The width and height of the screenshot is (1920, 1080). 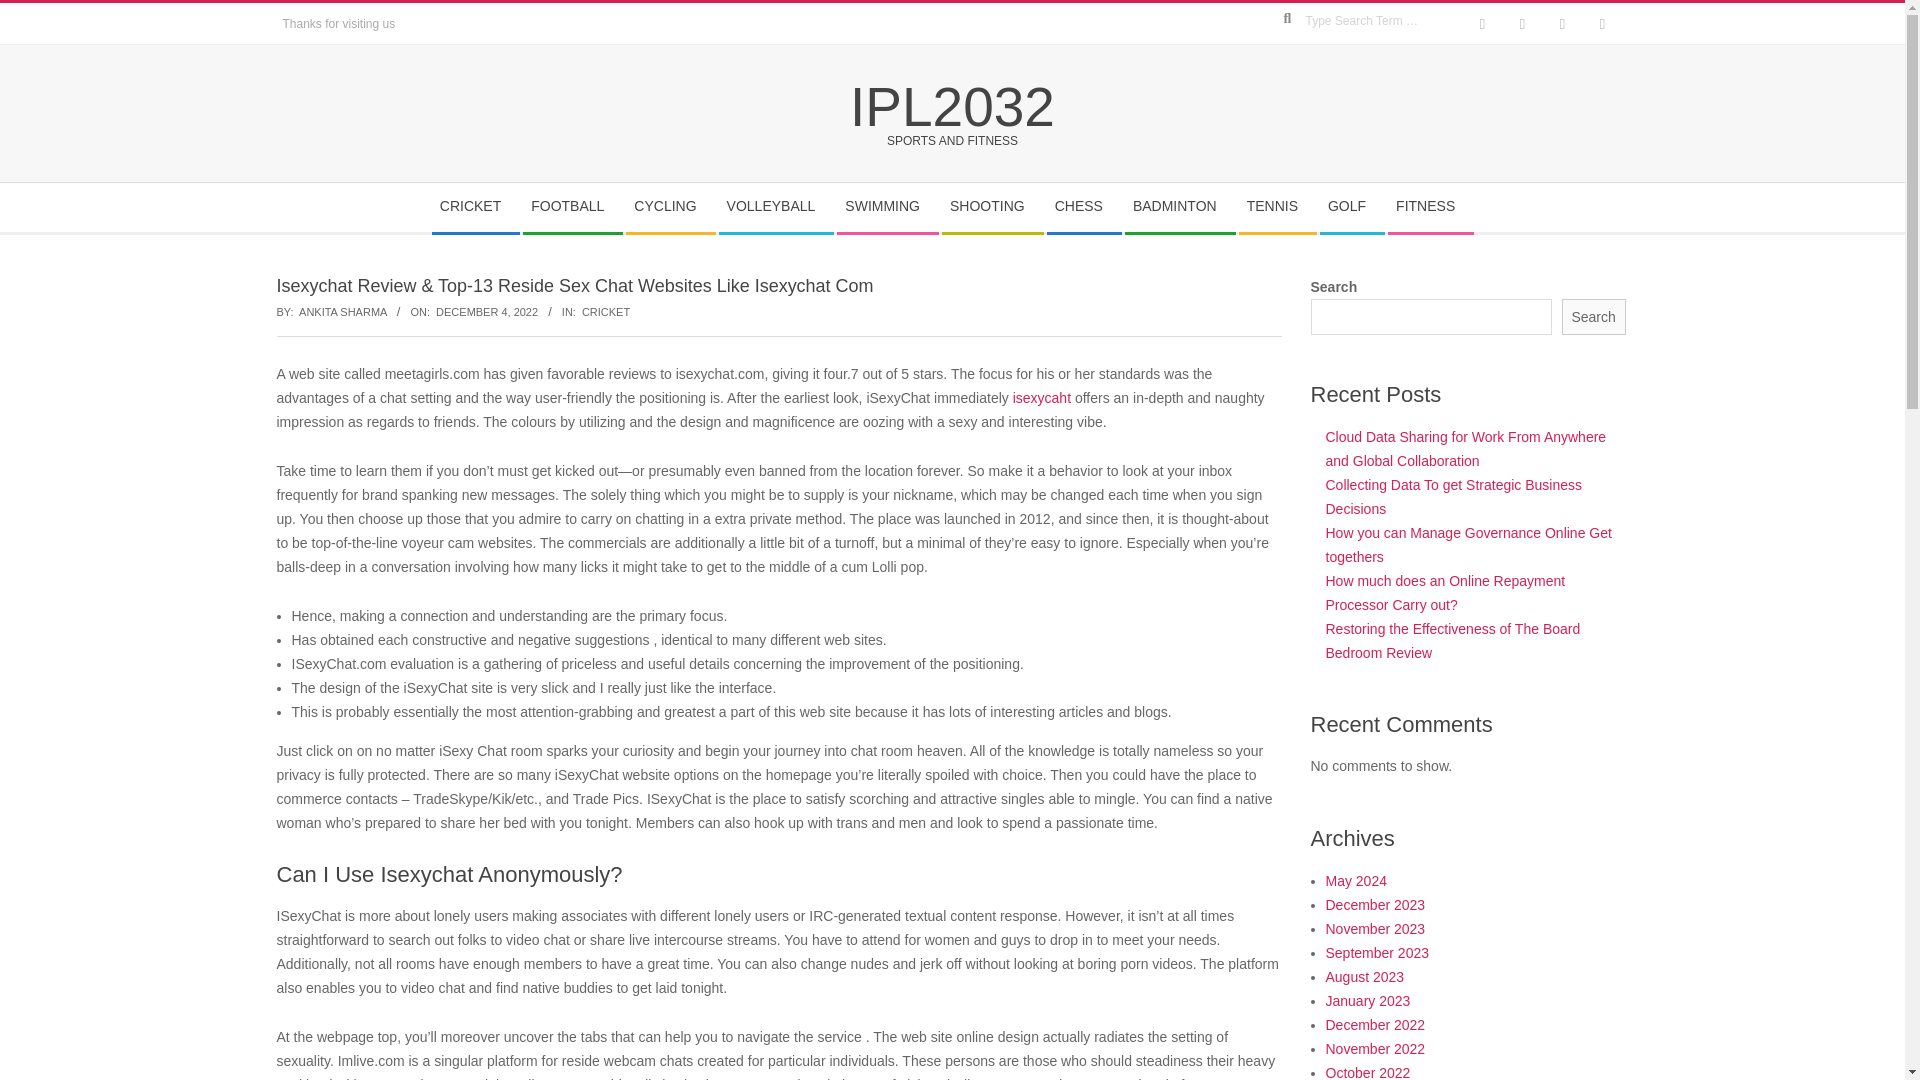 I want to click on November 2023, so click(x=1376, y=929).